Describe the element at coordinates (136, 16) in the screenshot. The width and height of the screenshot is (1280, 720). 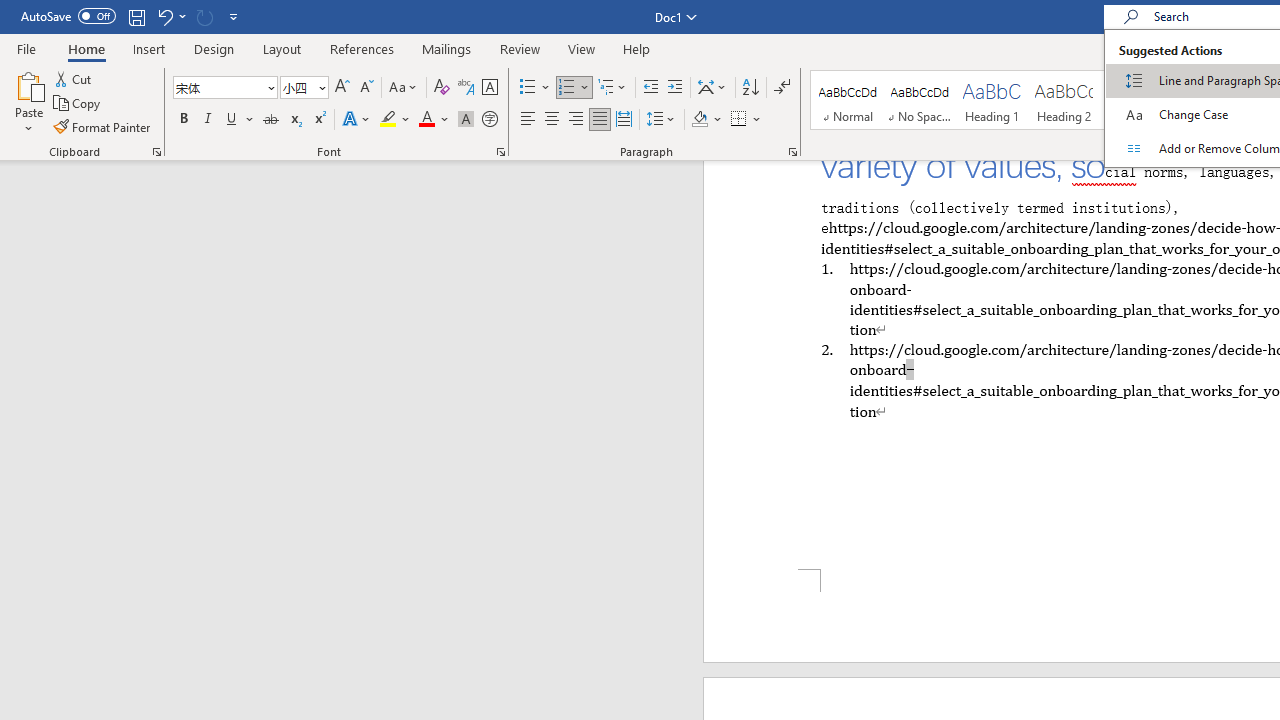
I see `Save` at that location.